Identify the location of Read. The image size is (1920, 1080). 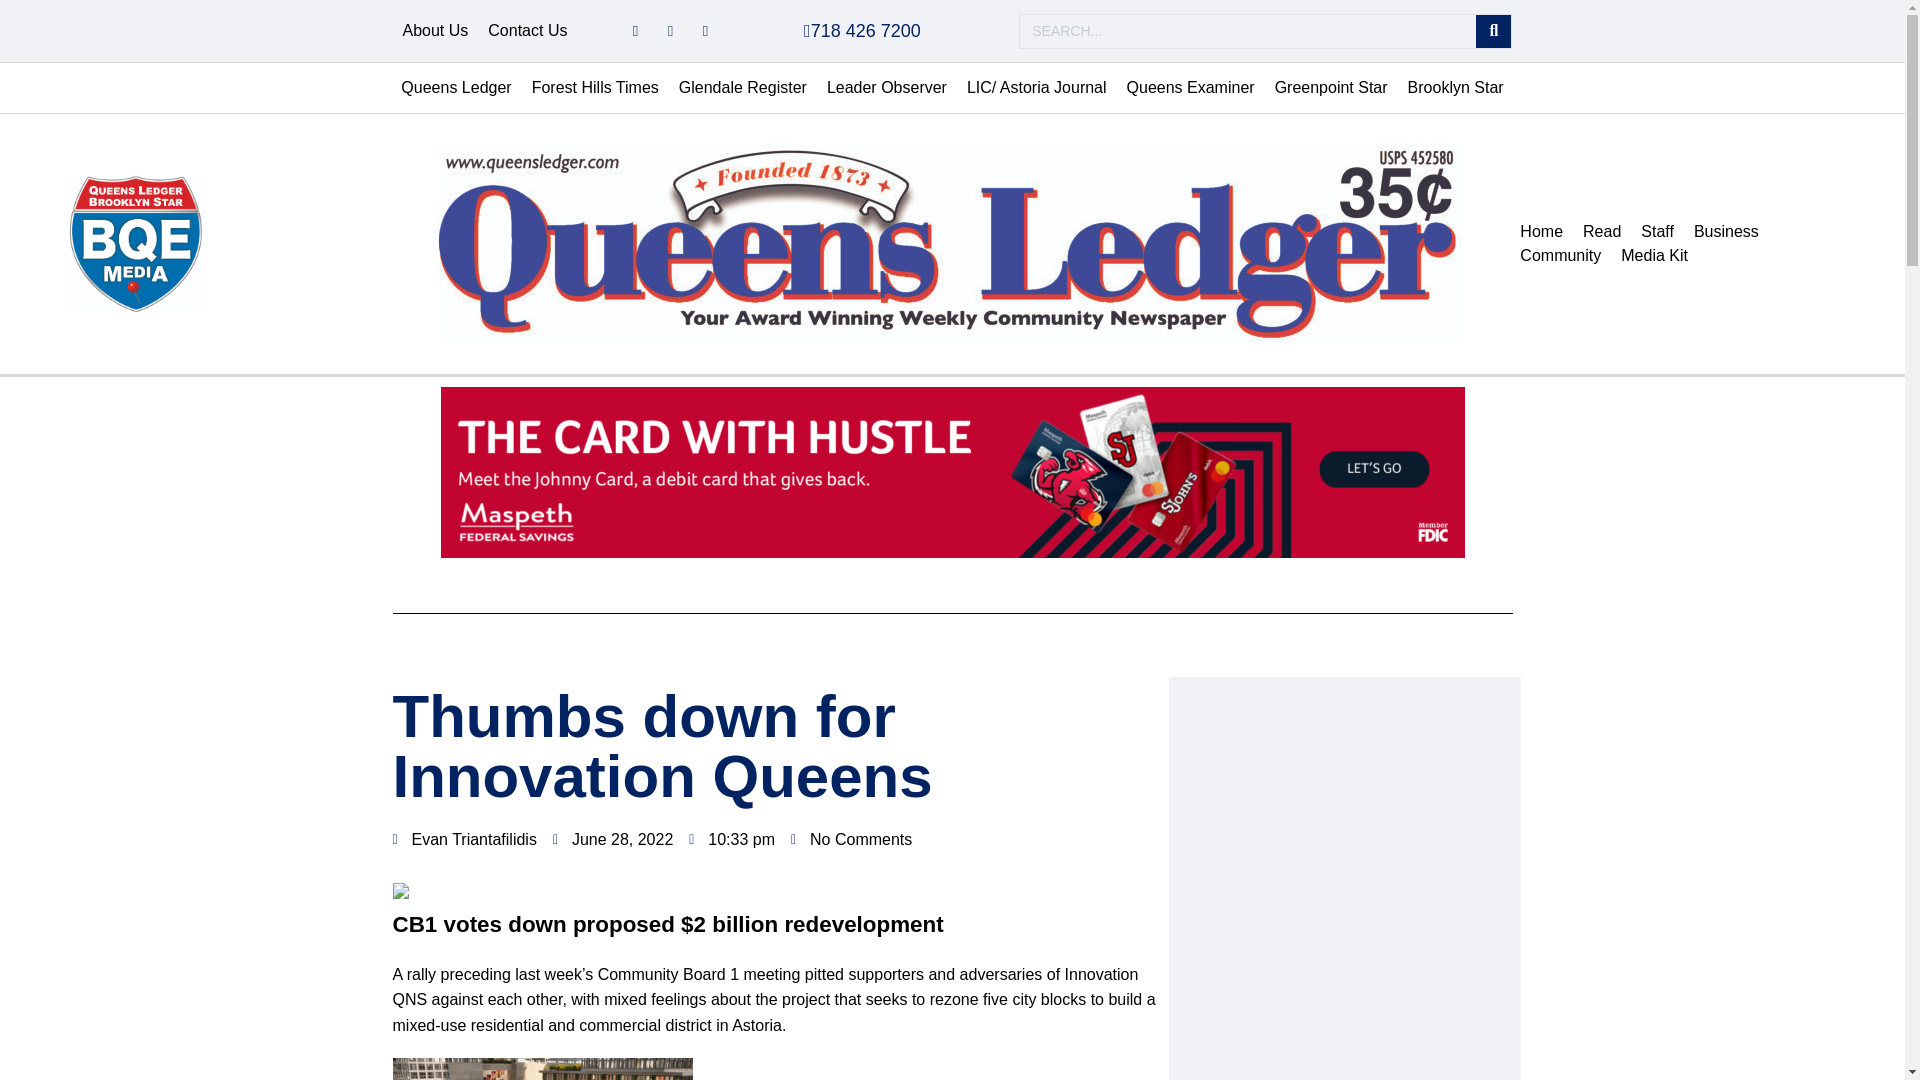
(1601, 232).